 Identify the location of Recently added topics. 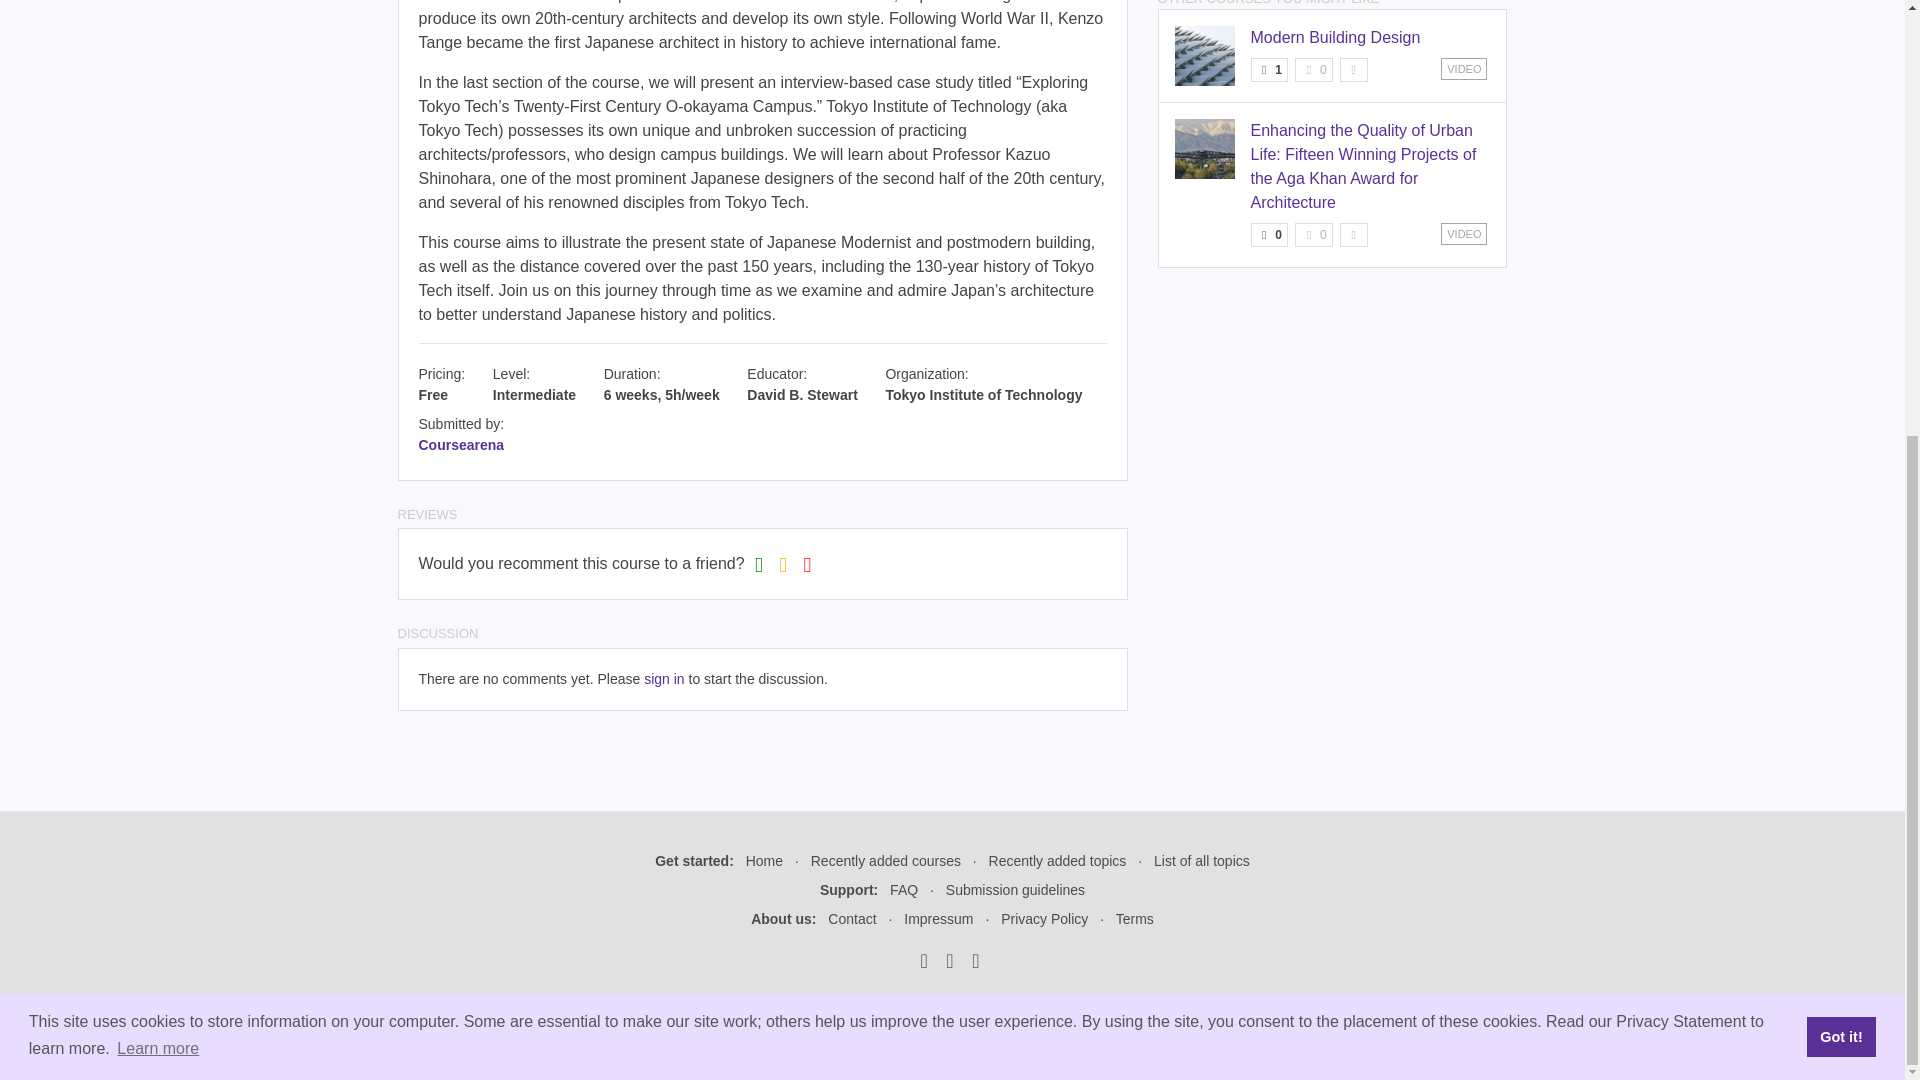
(1058, 861).